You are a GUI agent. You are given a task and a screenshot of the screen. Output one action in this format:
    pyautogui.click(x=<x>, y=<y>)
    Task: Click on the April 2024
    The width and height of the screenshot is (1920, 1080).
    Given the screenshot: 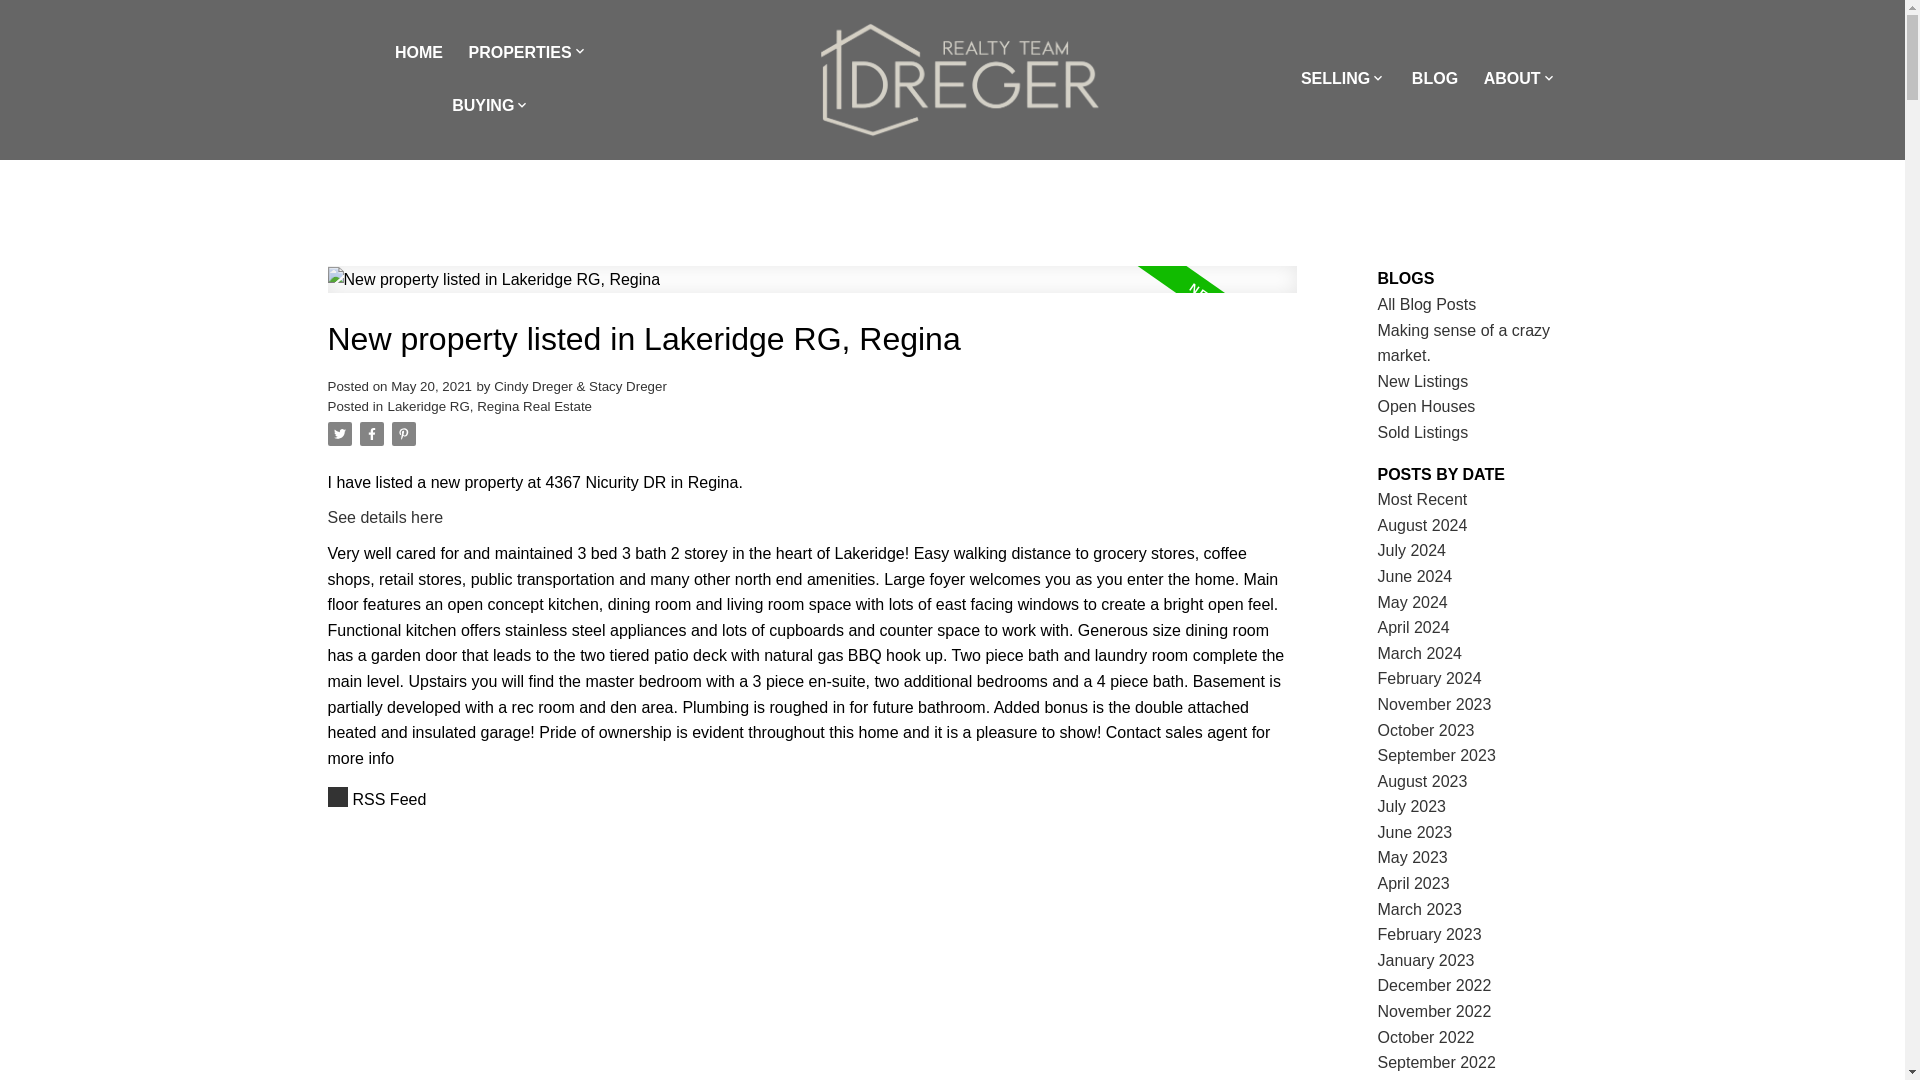 What is the action you would take?
    pyautogui.click(x=1414, y=627)
    